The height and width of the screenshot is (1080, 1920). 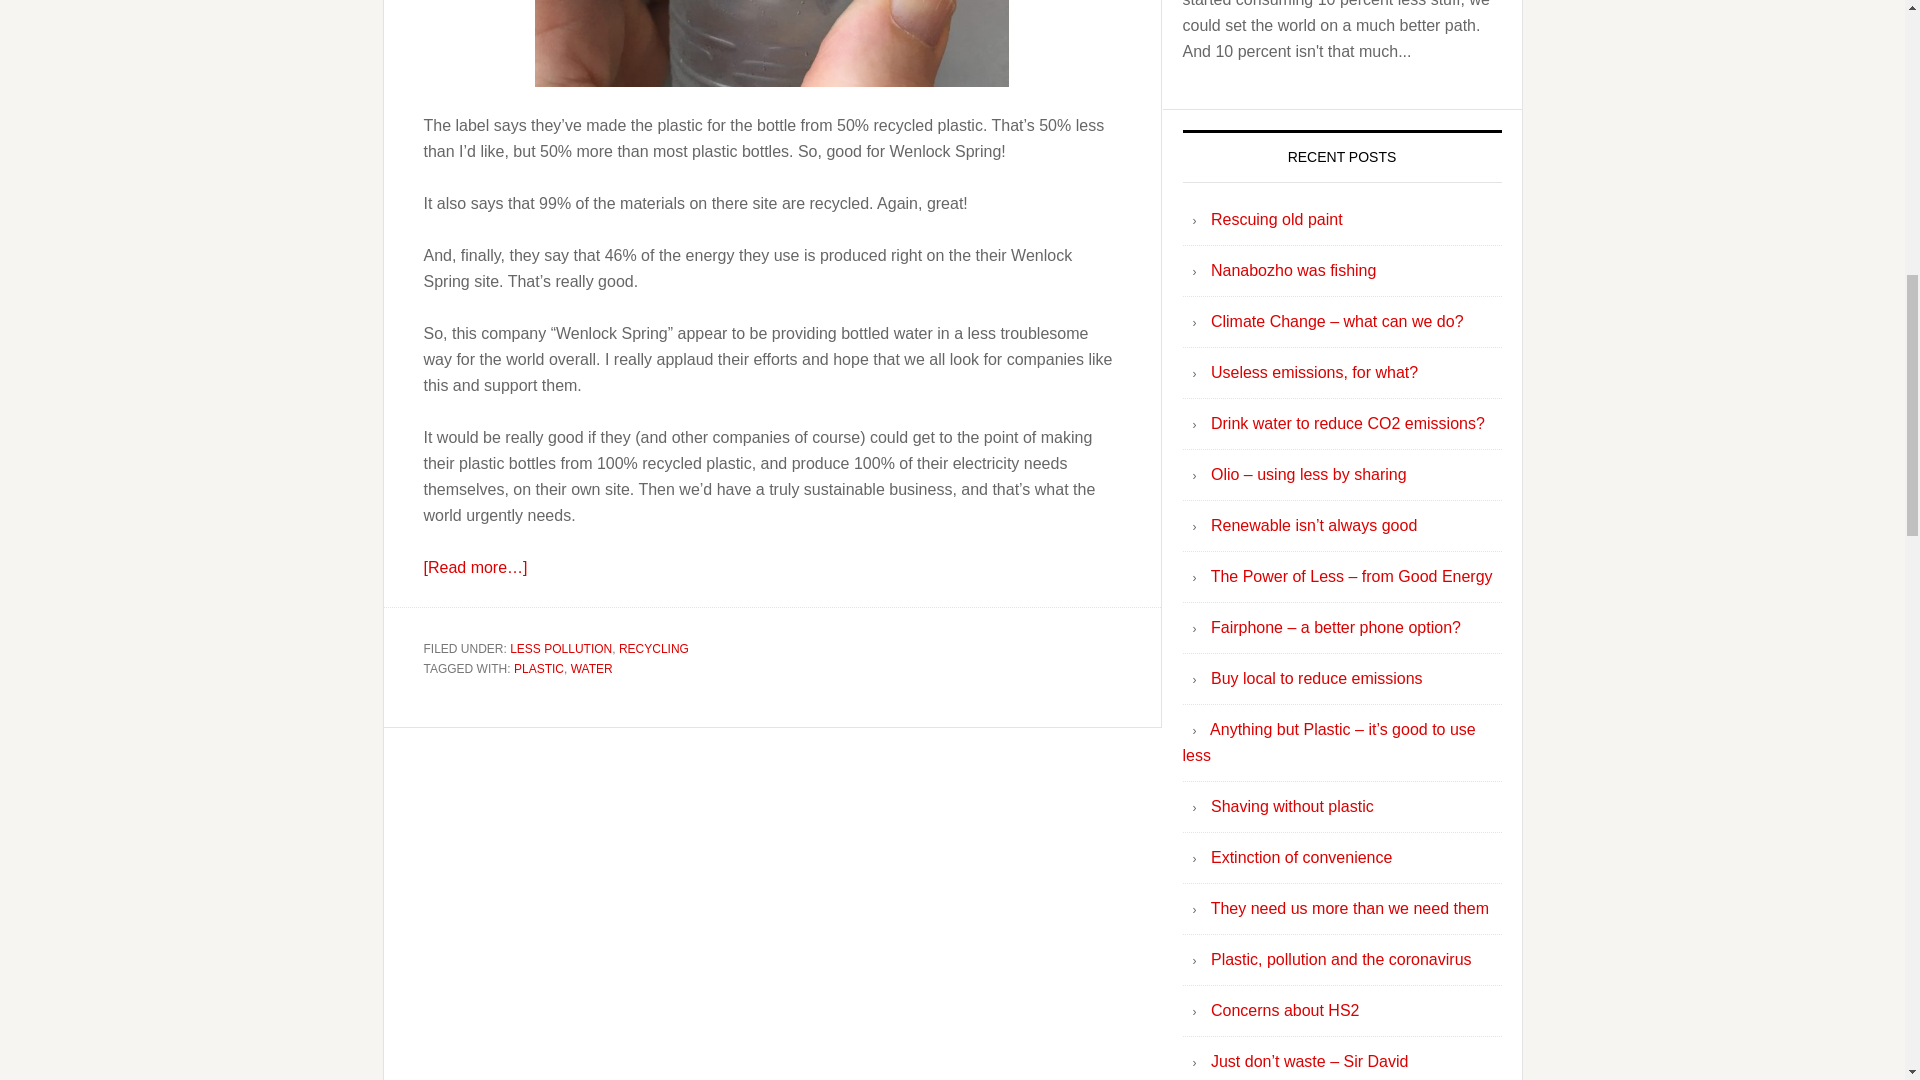 What do you see at coordinates (539, 669) in the screenshot?
I see `PLASTIC` at bounding box center [539, 669].